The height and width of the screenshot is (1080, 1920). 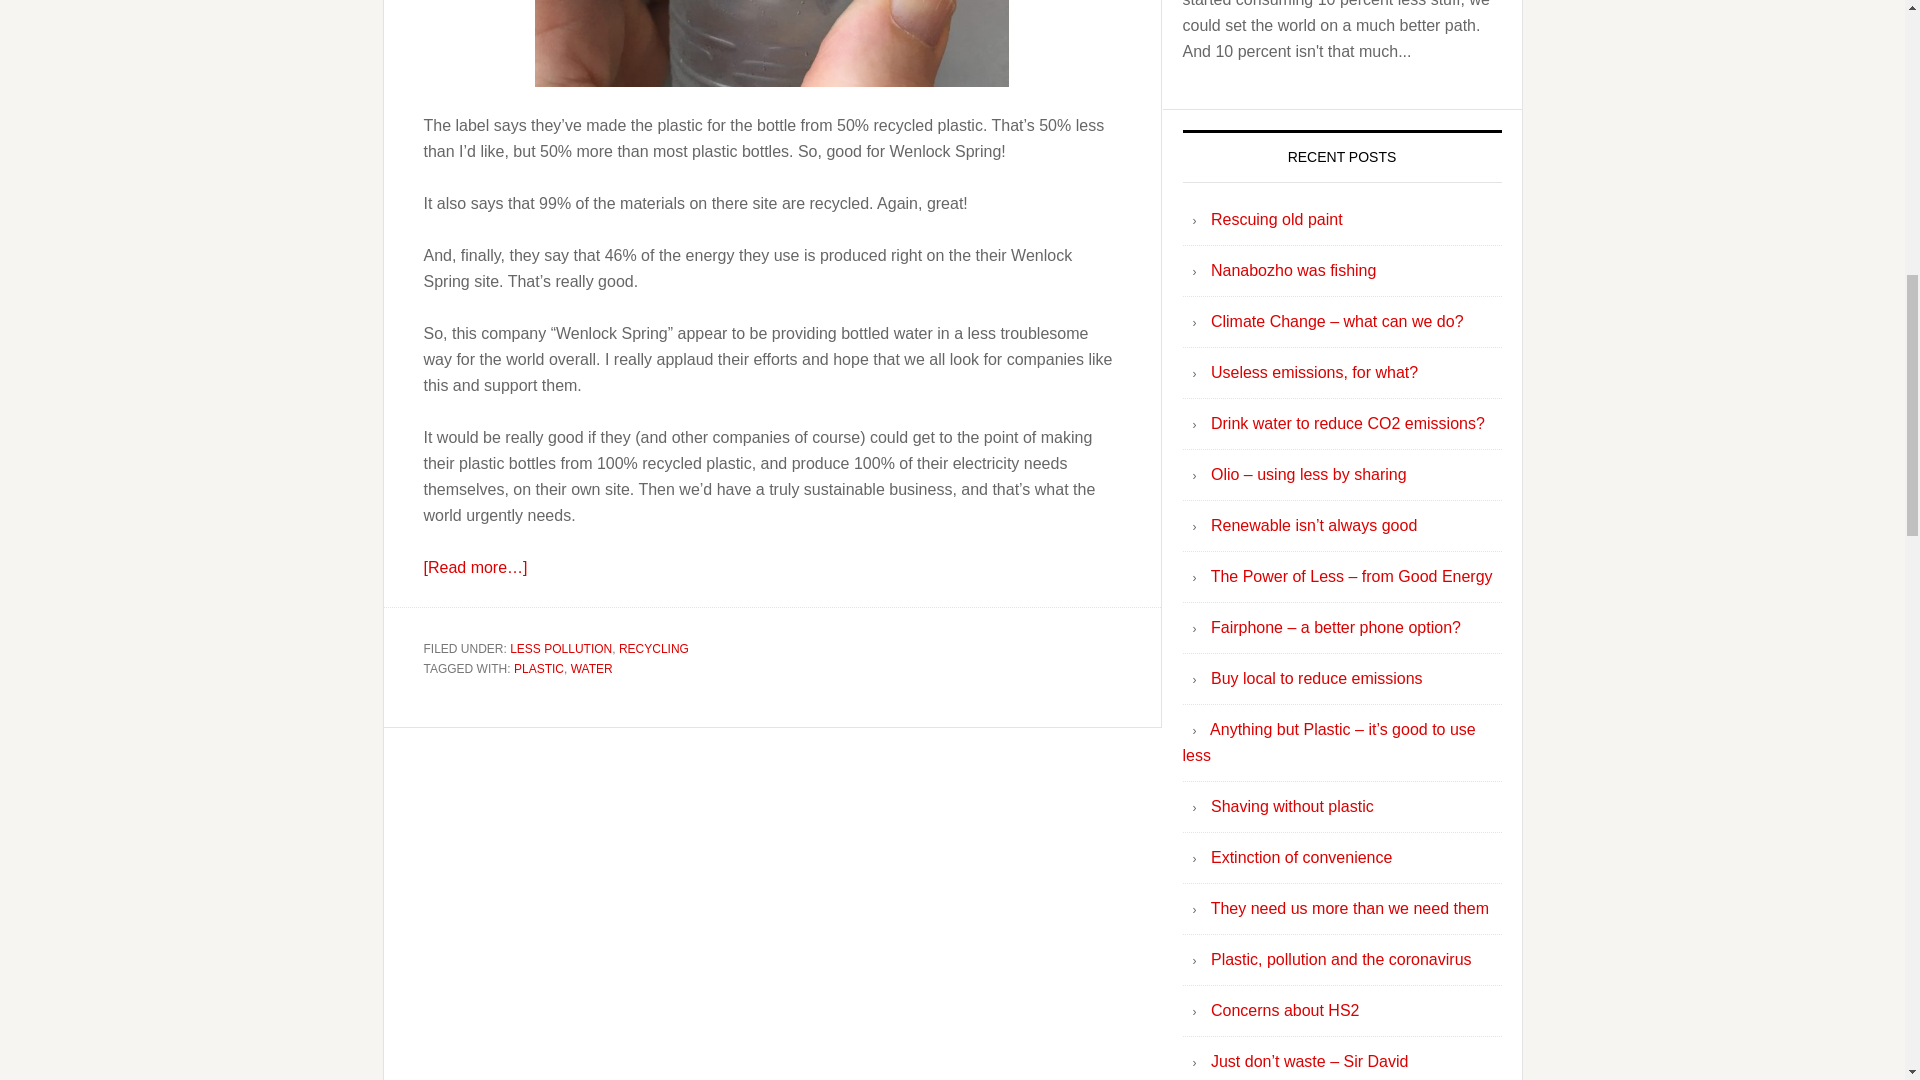 What do you see at coordinates (539, 669) in the screenshot?
I see `PLASTIC` at bounding box center [539, 669].